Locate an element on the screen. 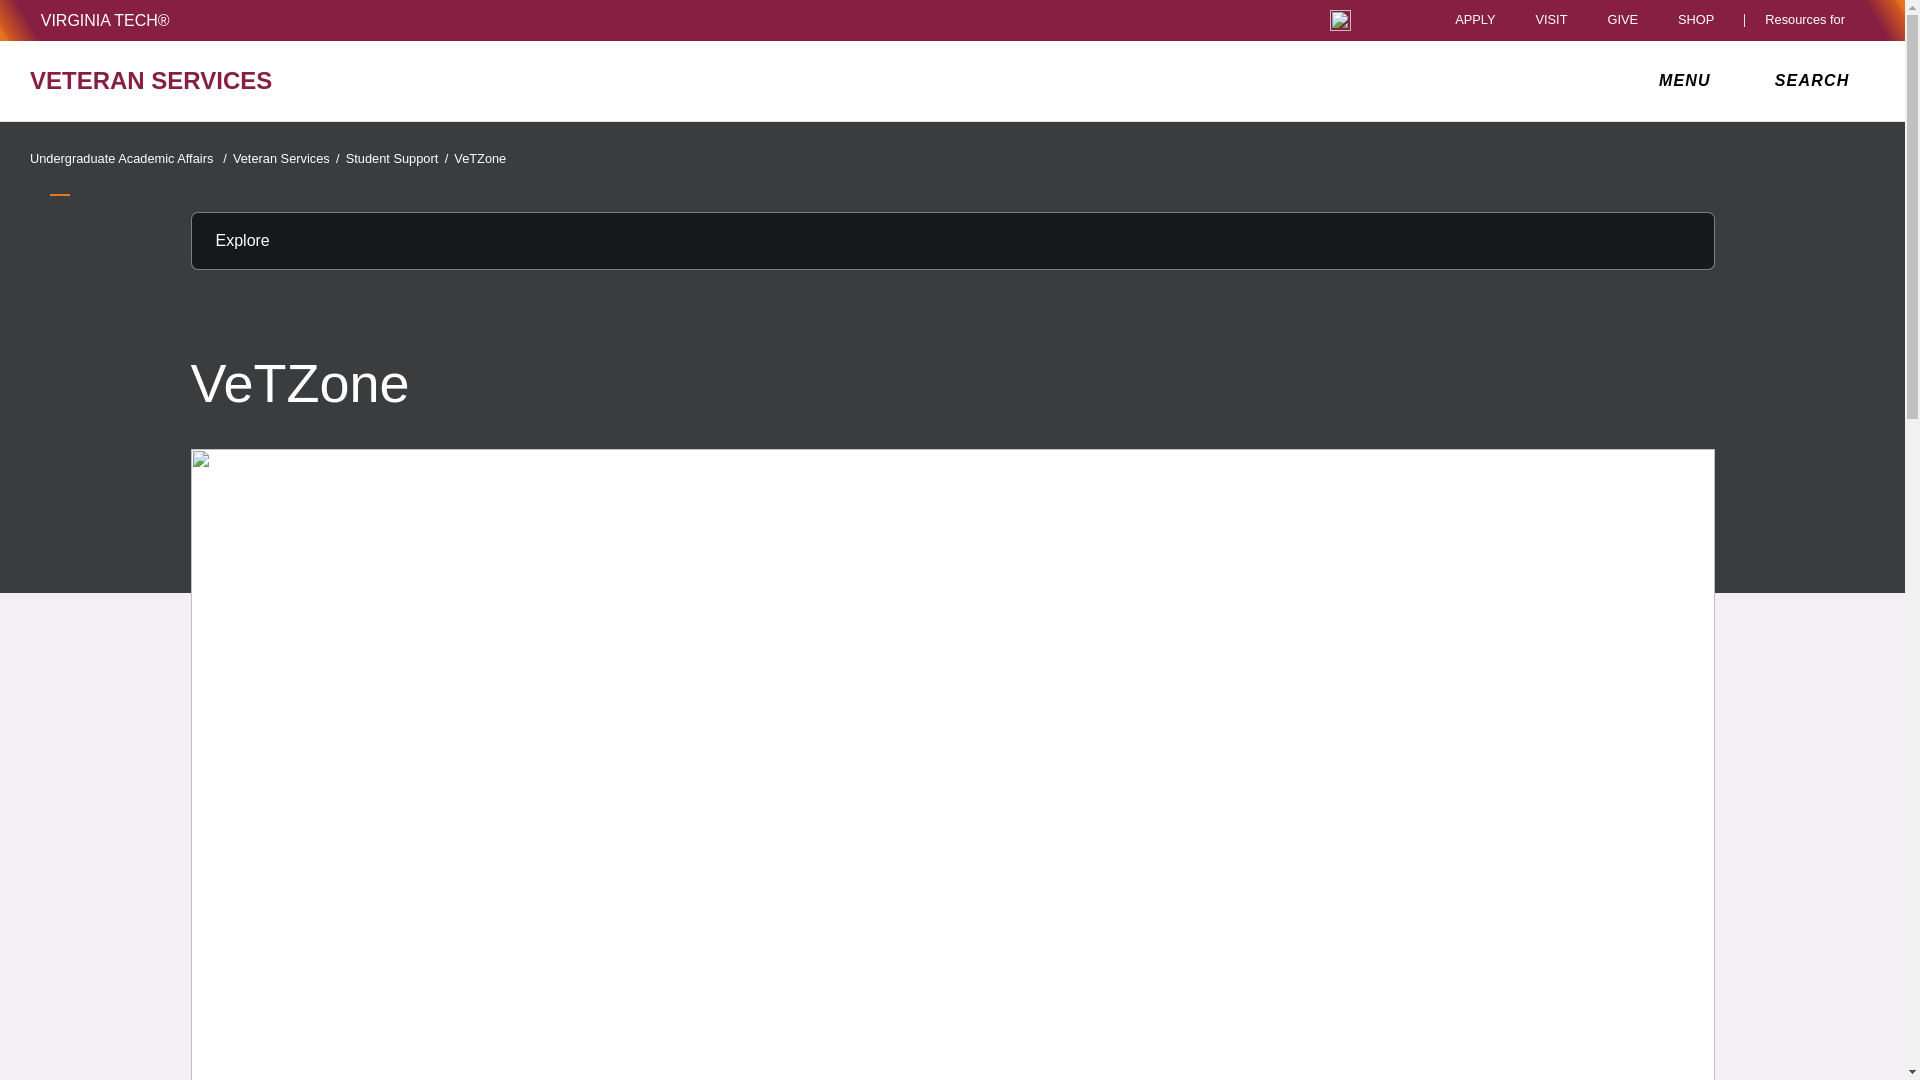  GIVE is located at coordinates (1622, 20).